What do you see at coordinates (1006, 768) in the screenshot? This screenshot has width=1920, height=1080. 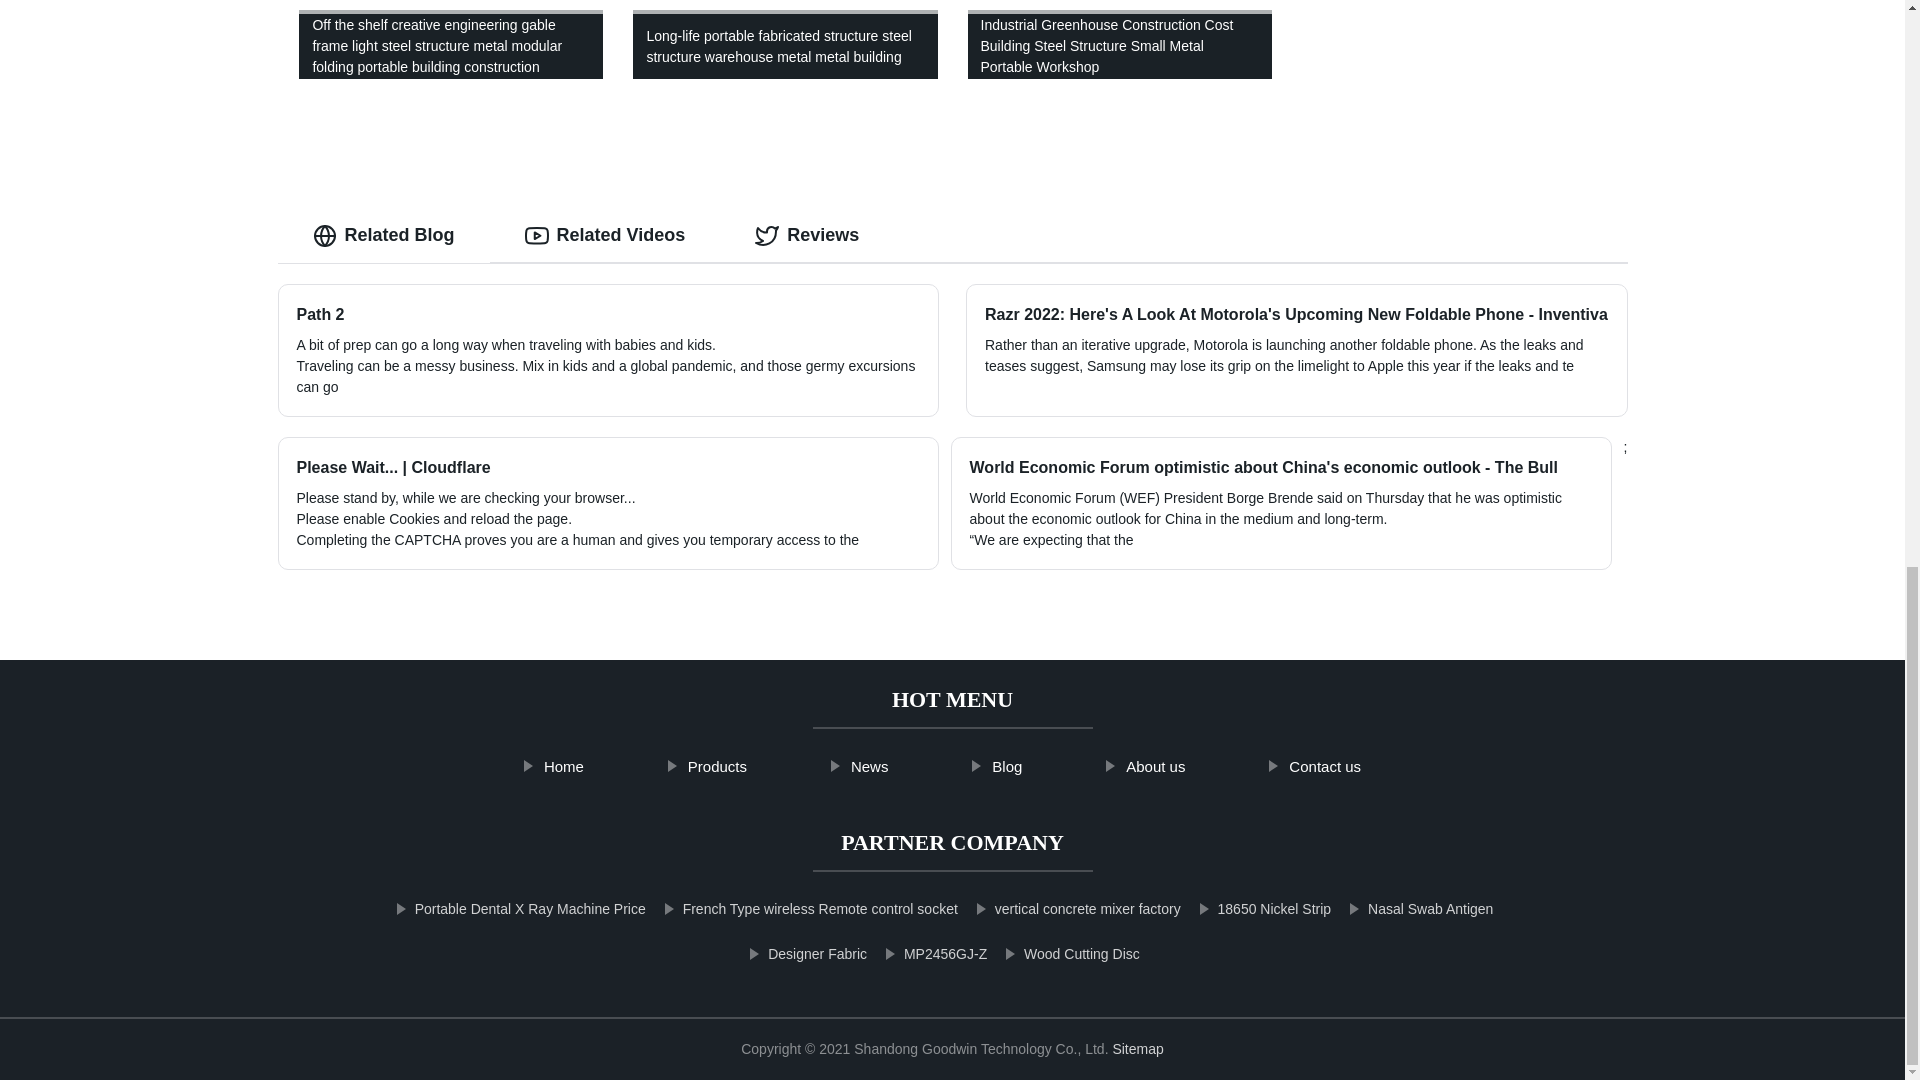 I see `Blog` at bounding box center [1006, 768].